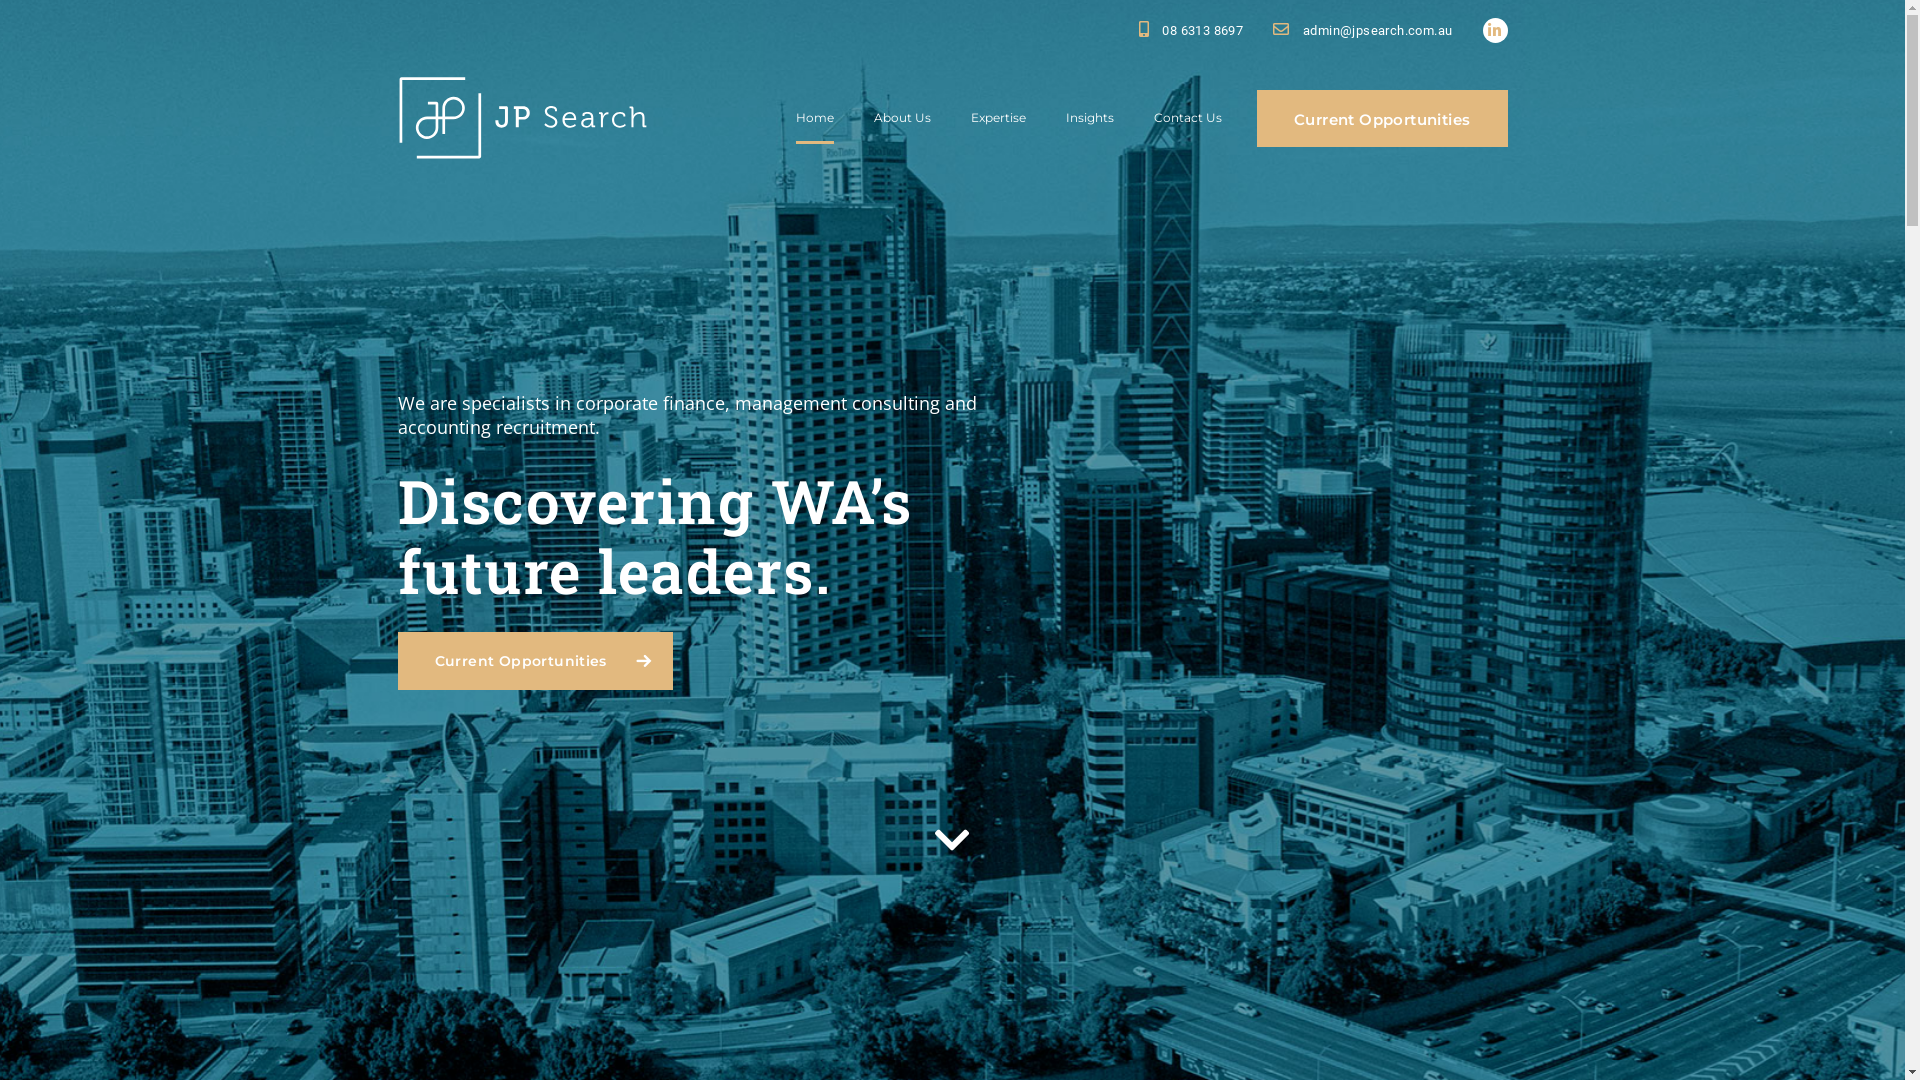 This screenshot has height=1080, width=1920. Describe the element at coordinates (815, 118) in the screenshot. I see `Home` at that location.